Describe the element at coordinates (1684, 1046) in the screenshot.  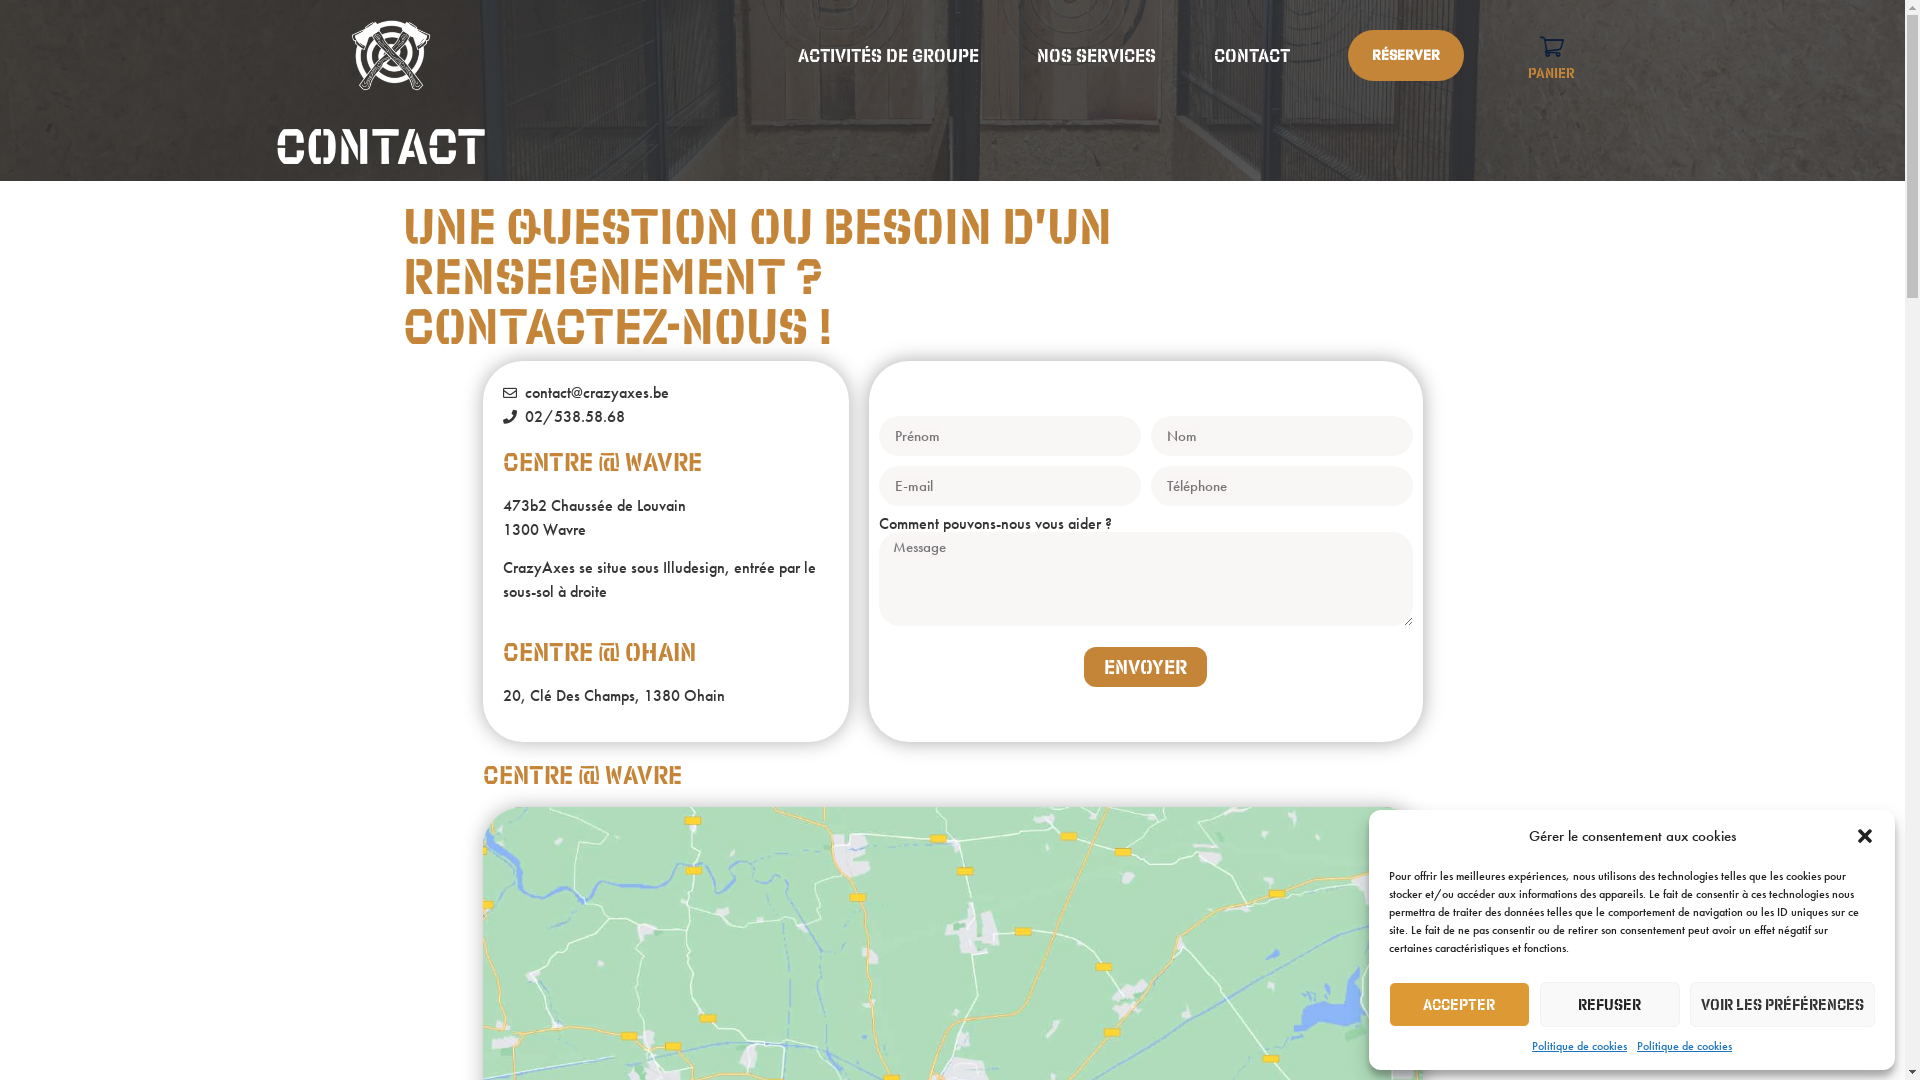
I see `Politique de cookies` at that location.